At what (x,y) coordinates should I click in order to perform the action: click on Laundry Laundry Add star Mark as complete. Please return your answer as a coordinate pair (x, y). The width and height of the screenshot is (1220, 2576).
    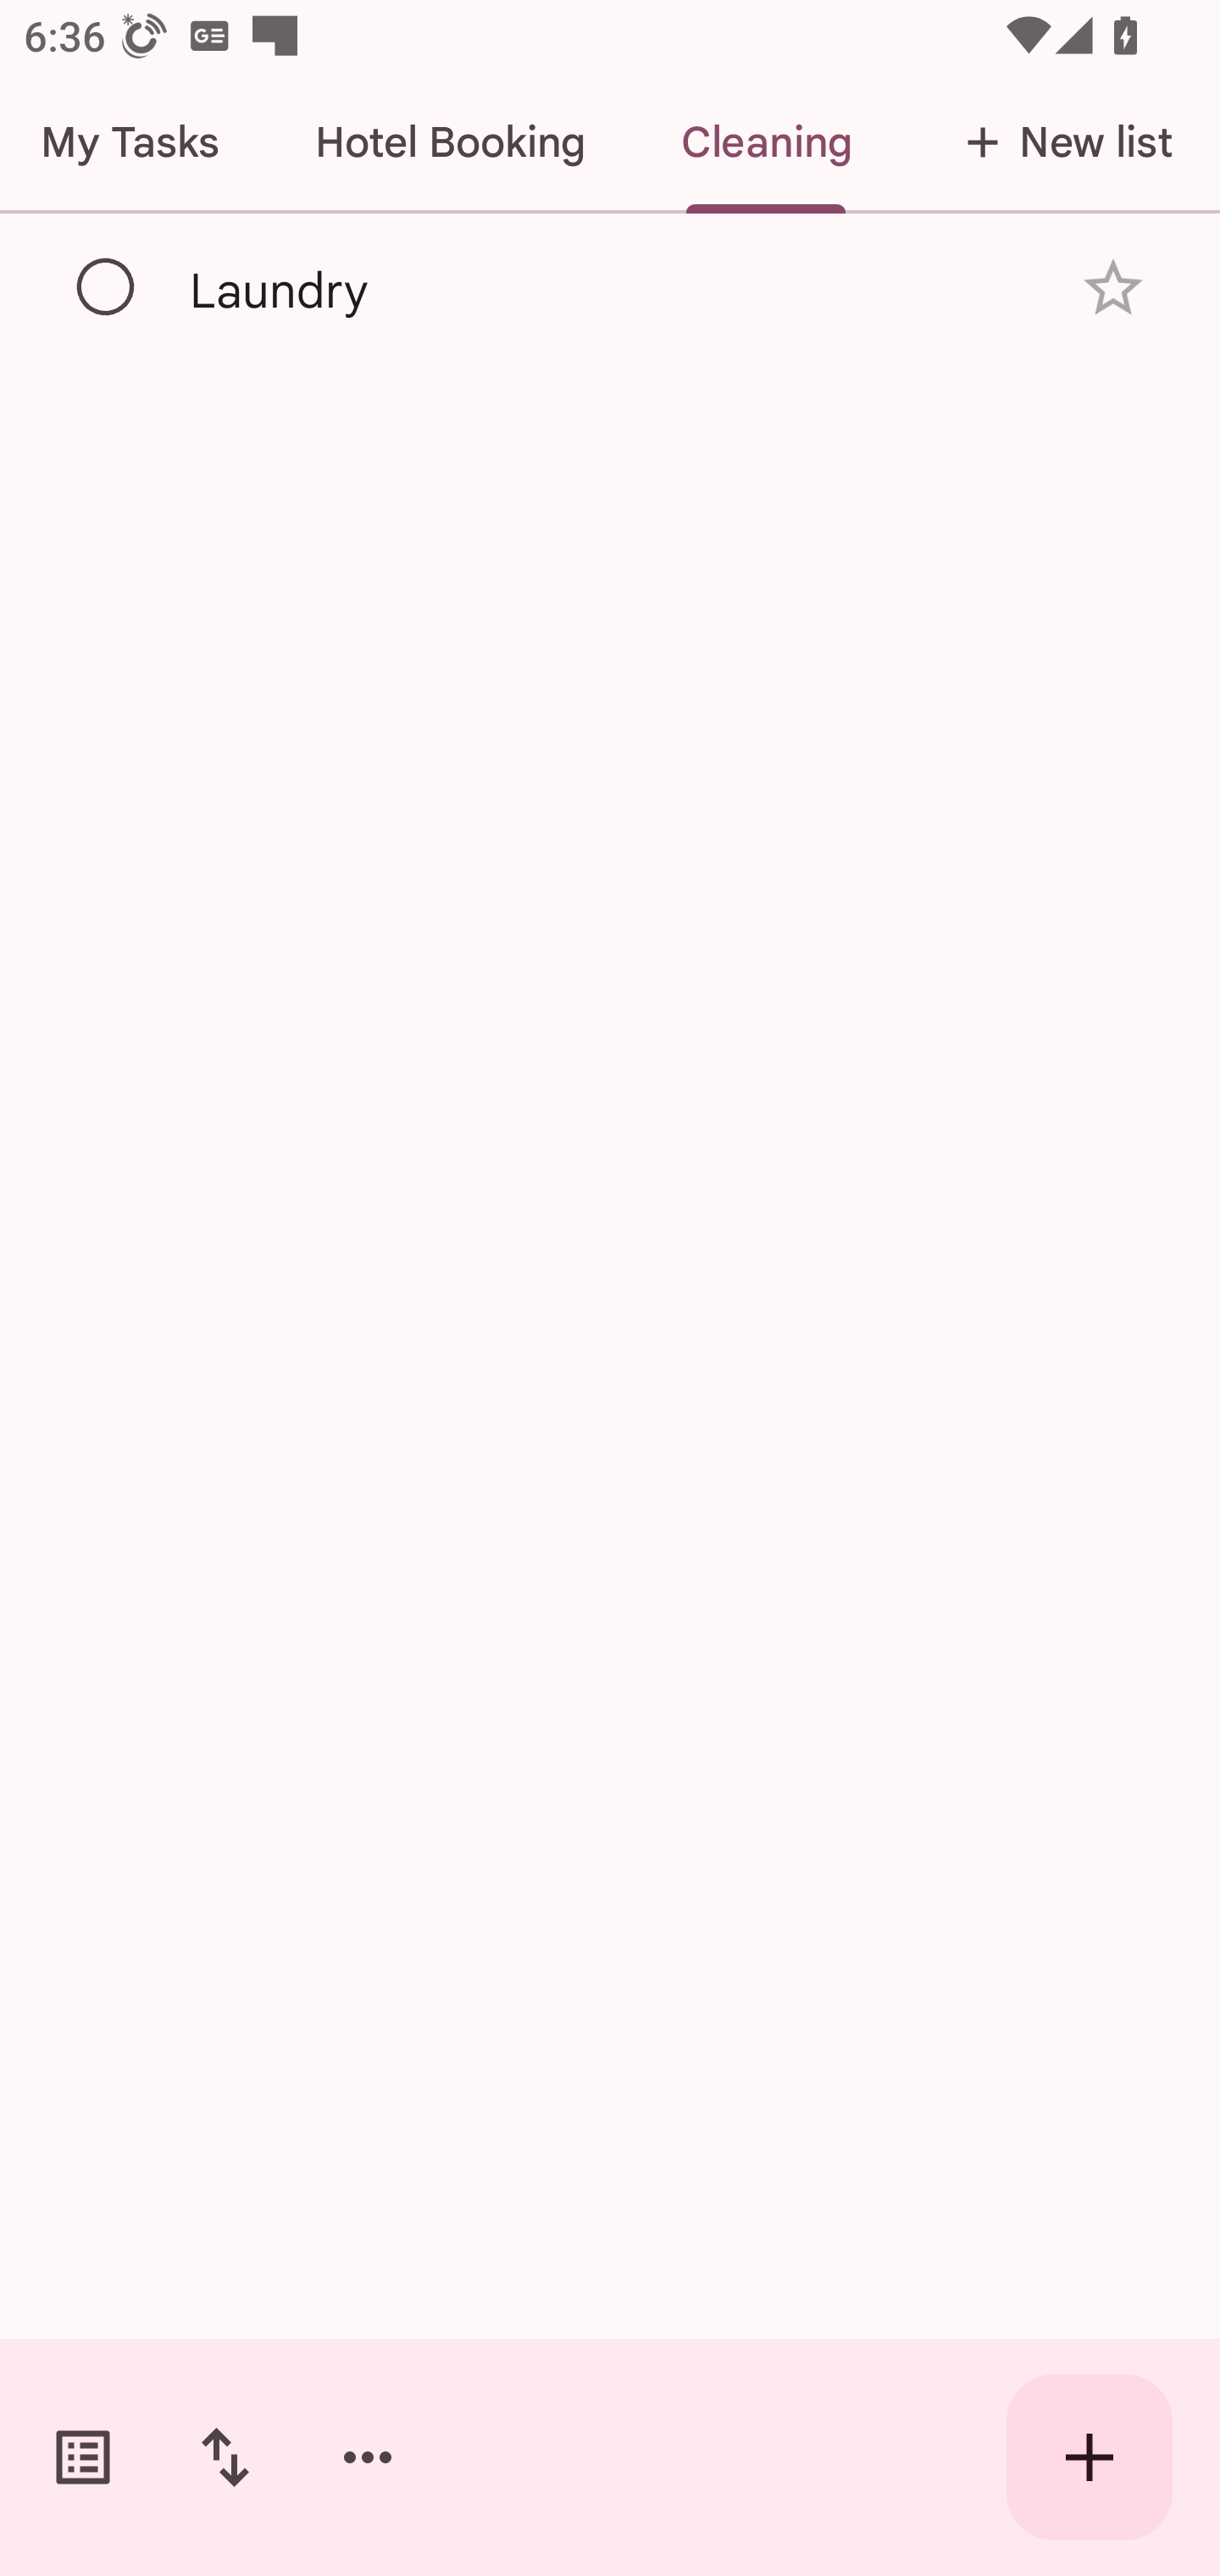
    Looking at the image, I should click on (610, 286).